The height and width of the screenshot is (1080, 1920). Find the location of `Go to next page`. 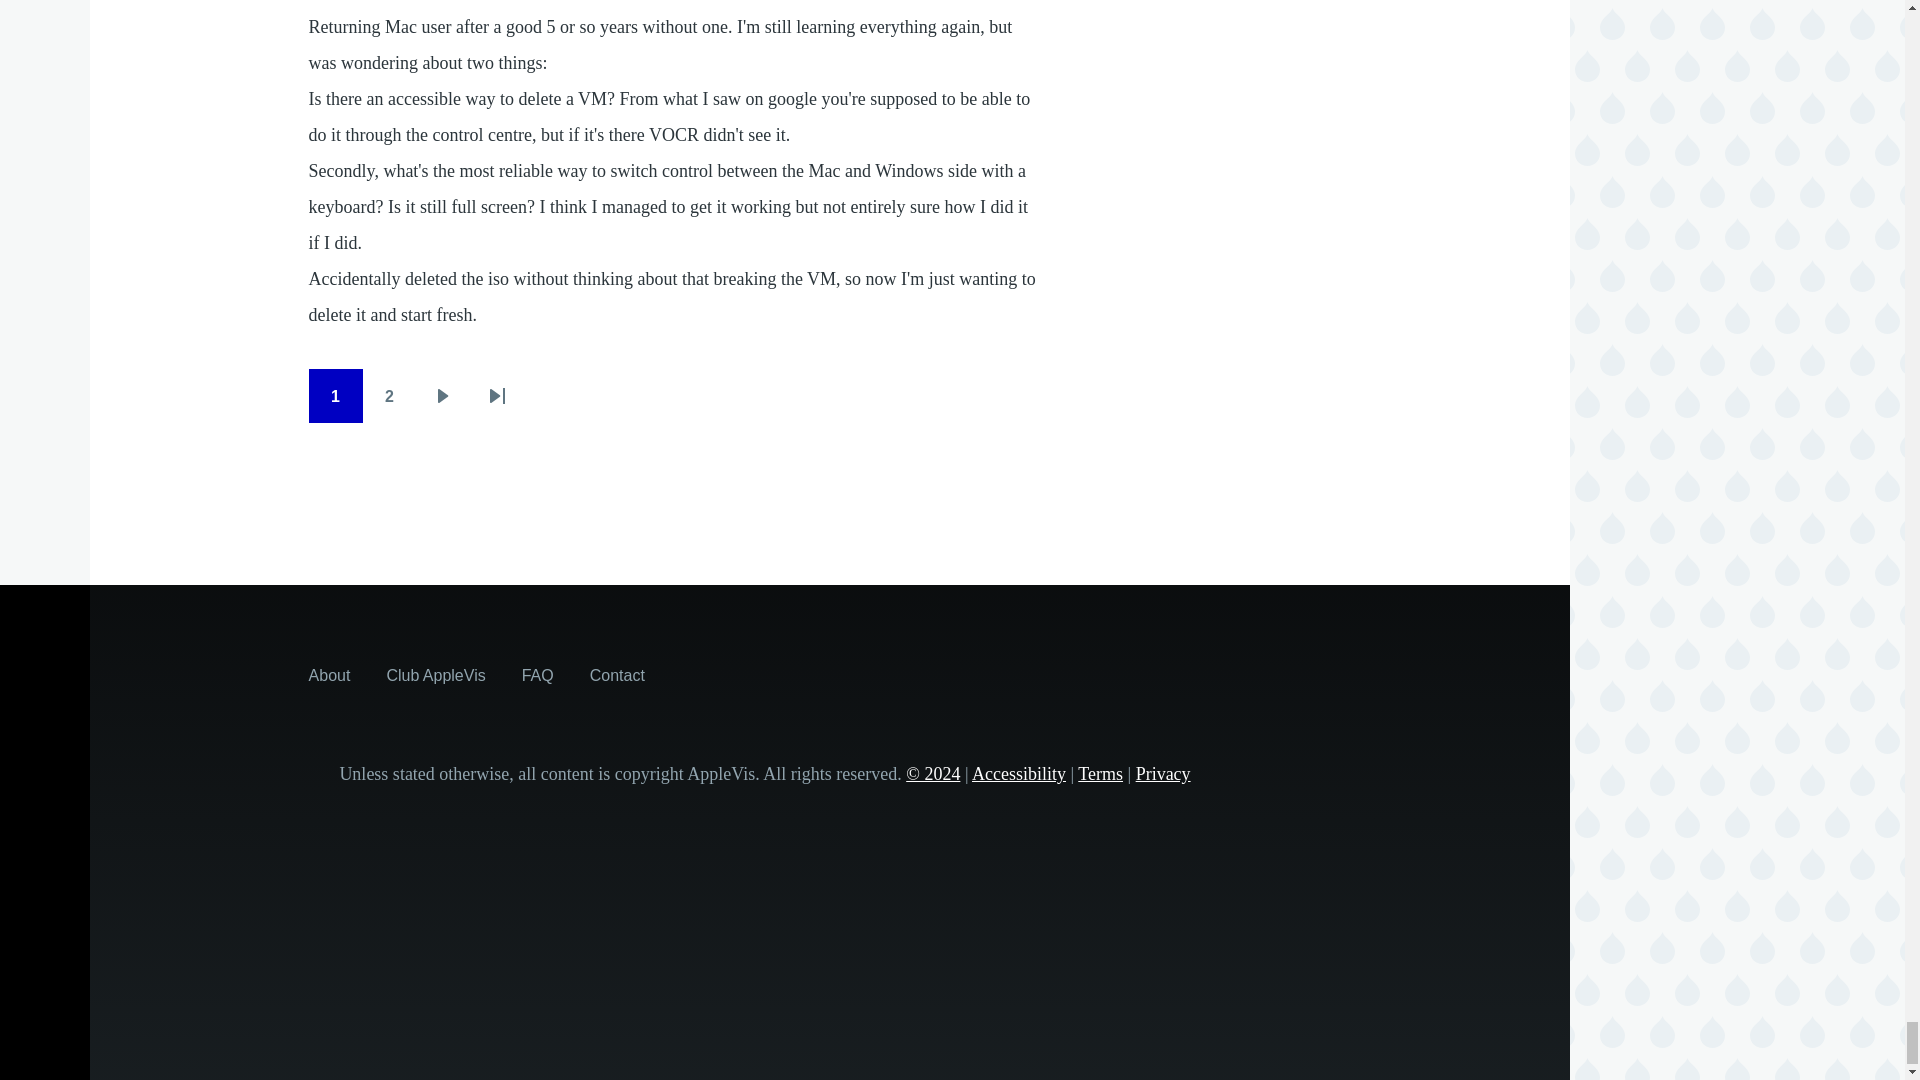

Go to next page is located at coordinates (443, 396).